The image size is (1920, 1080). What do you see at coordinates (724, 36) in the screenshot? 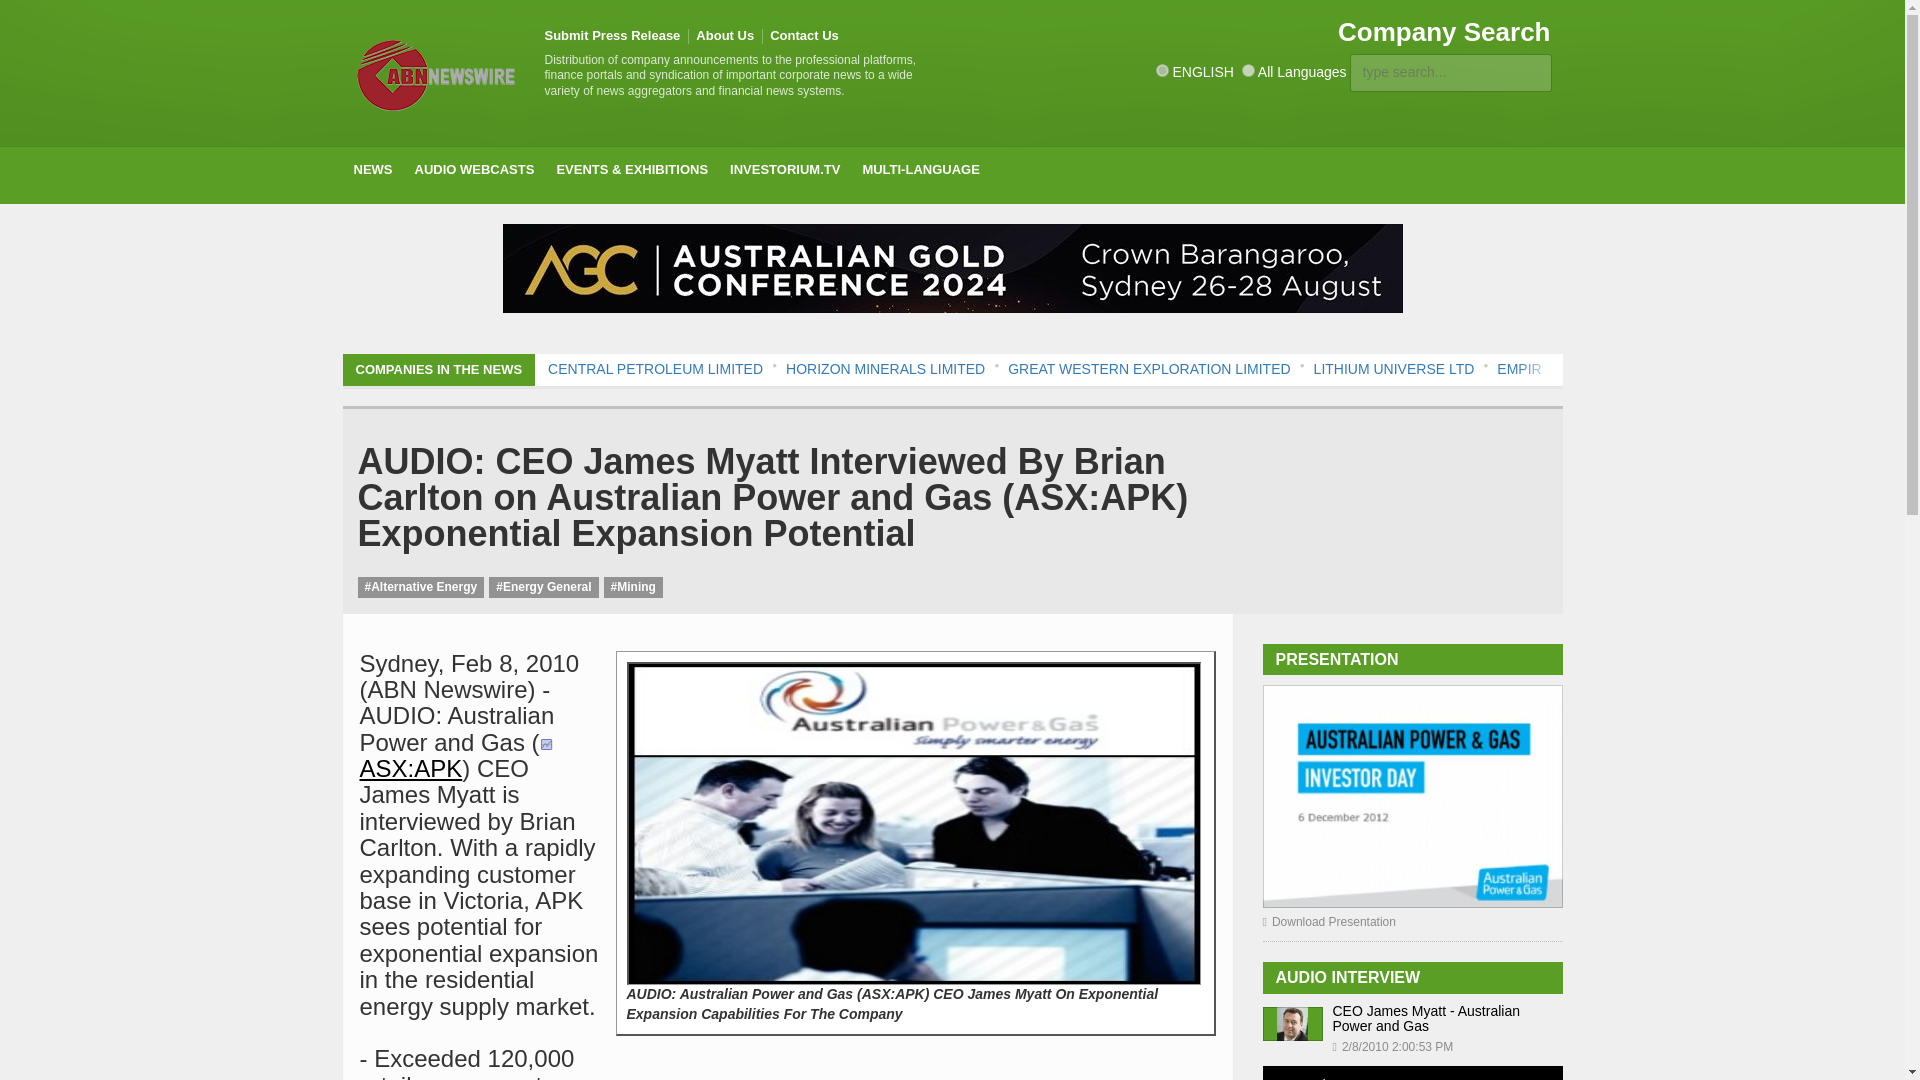
I see `About Us` at bounding box center [724, 36].